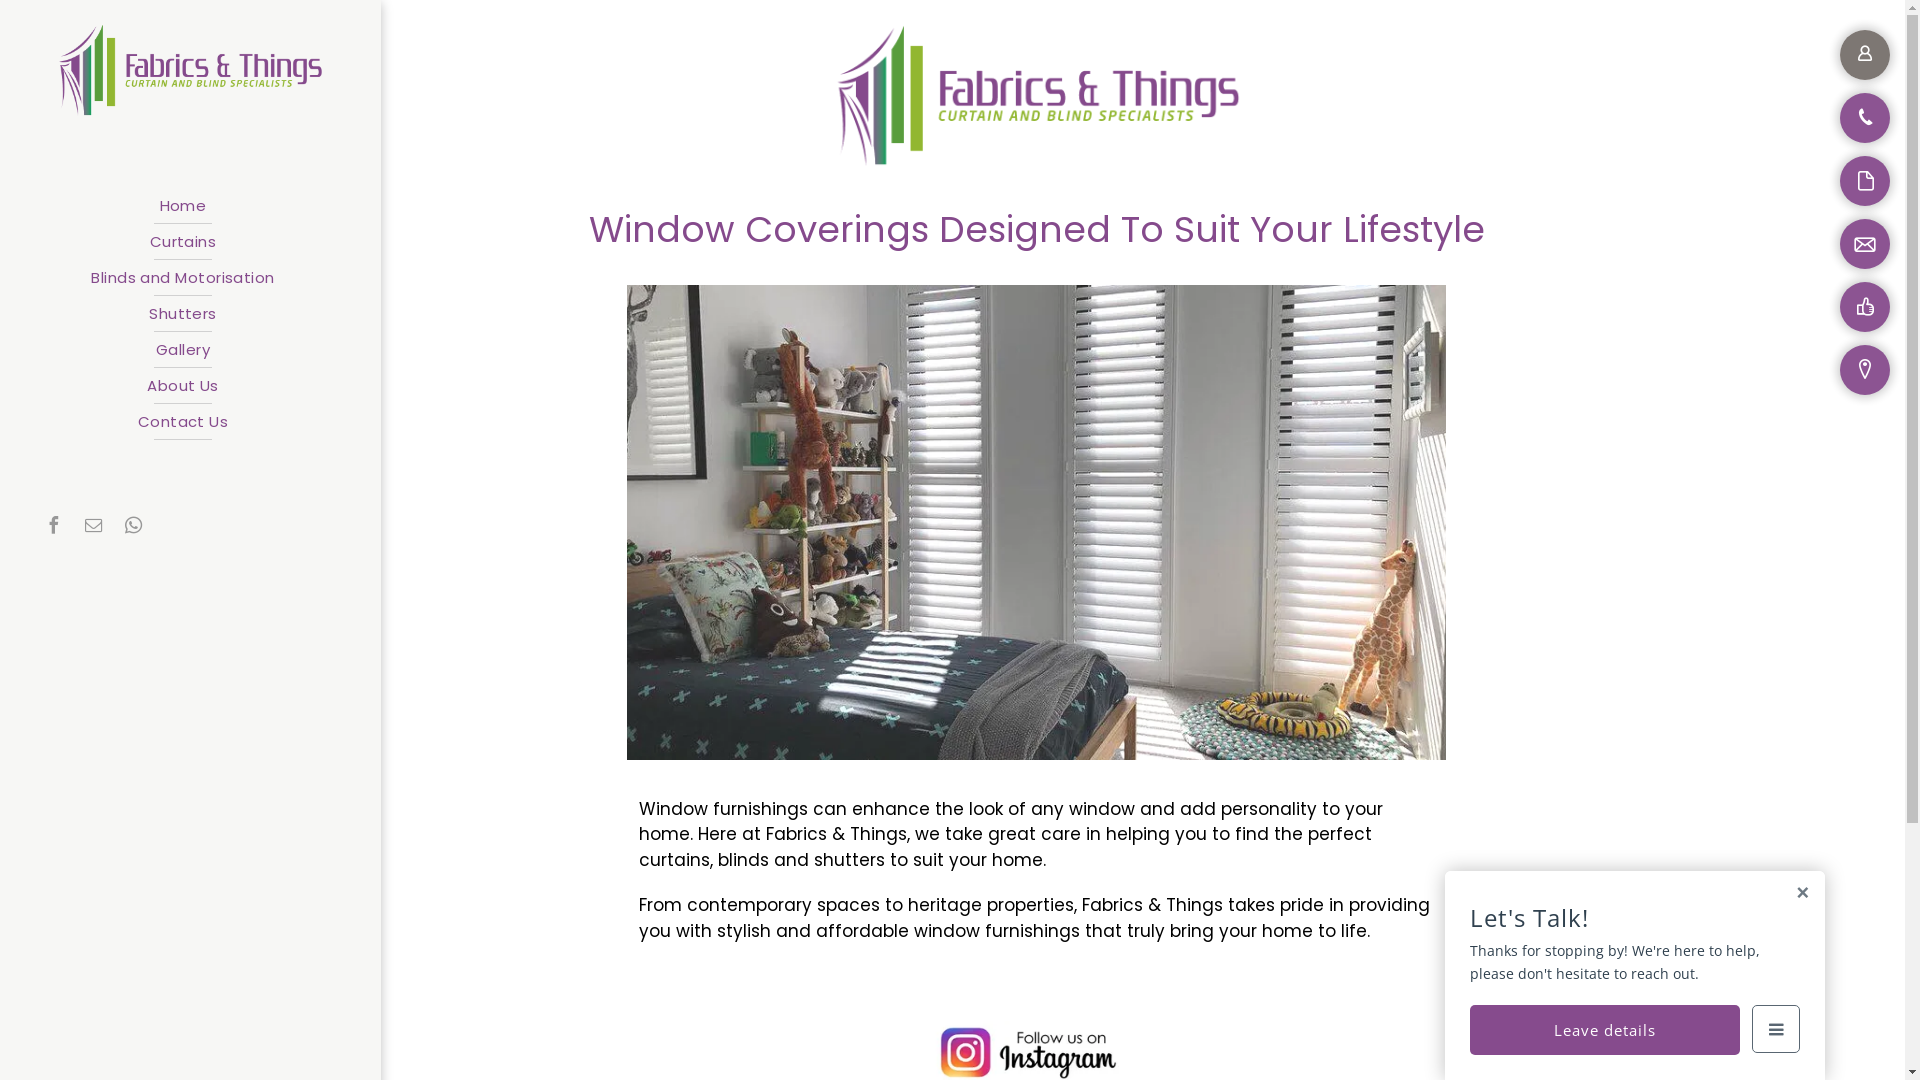 The image size is (1920, 1080). I want to click on Gallery, so click(183, 350).